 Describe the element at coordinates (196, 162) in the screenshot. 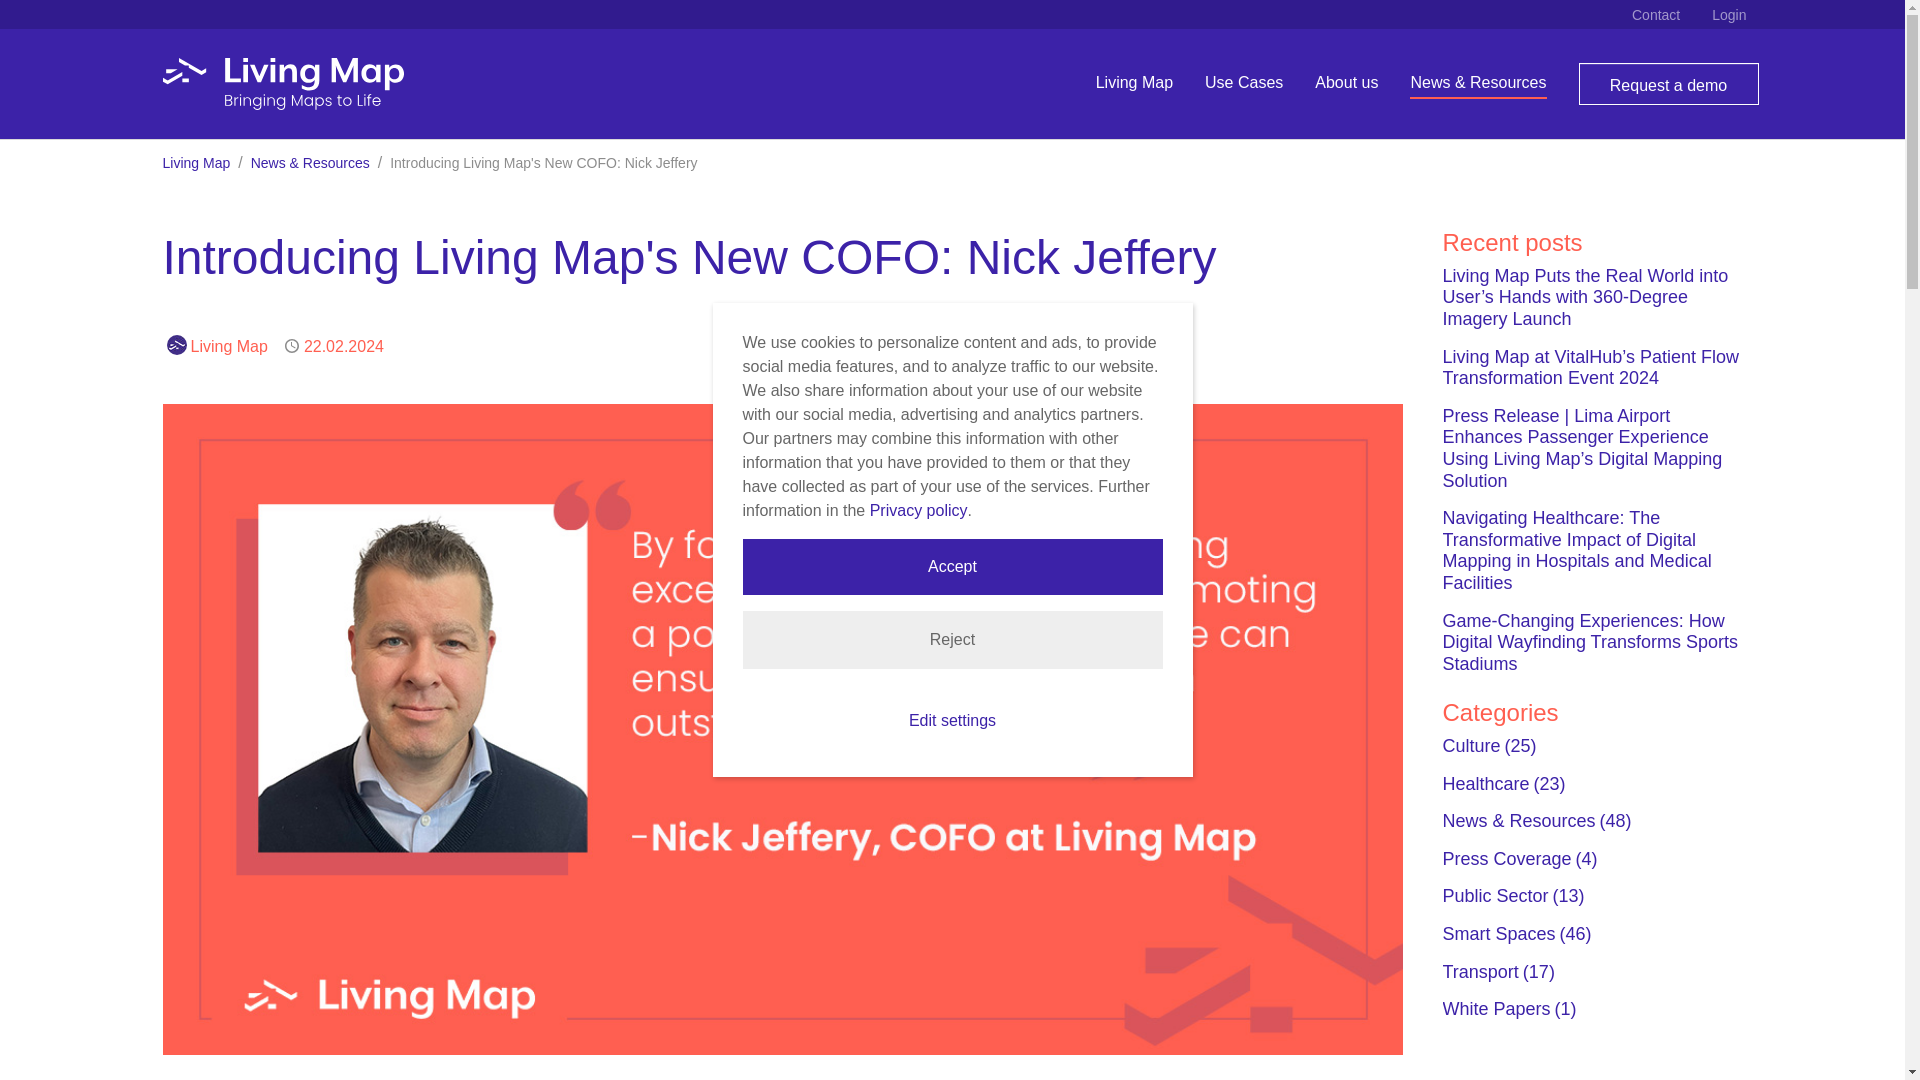

I see `Living Map` at that location.